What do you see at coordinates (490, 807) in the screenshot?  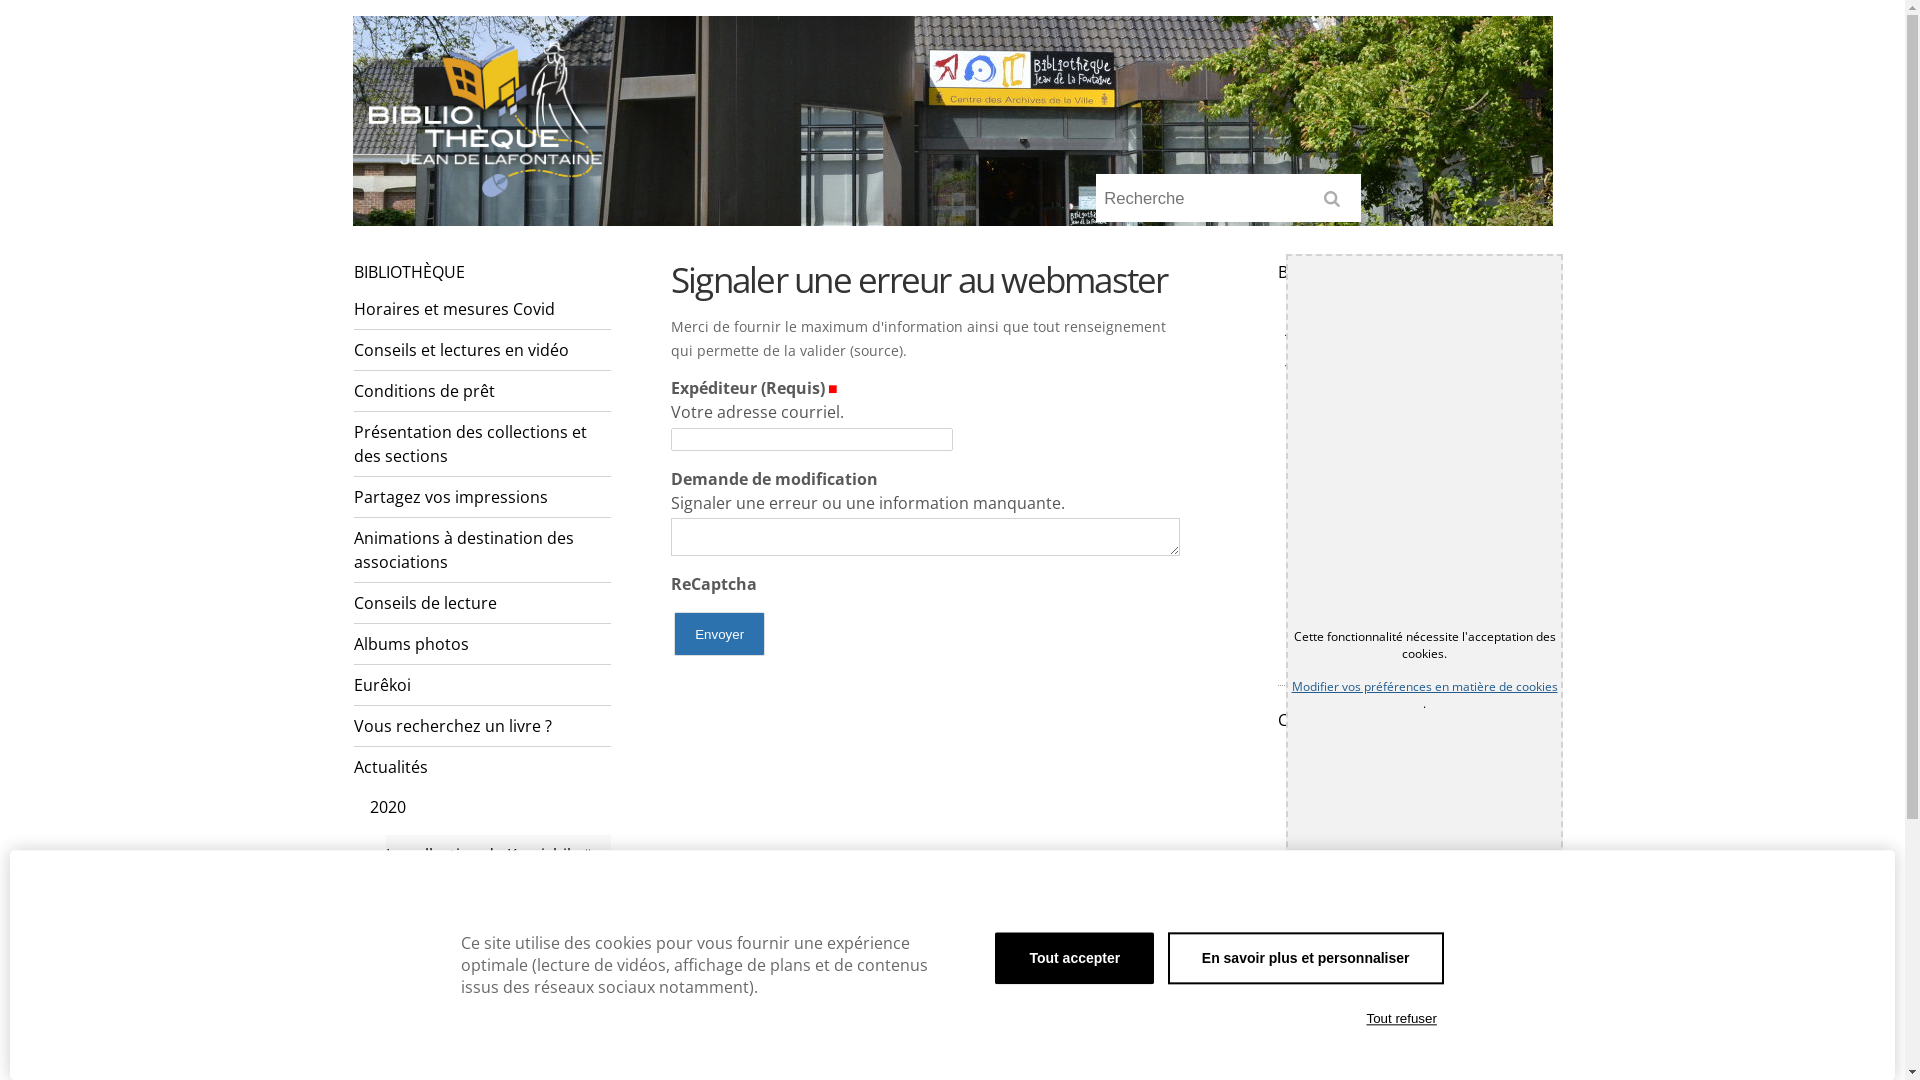 I see `2020` at bounding box center [490, 807].